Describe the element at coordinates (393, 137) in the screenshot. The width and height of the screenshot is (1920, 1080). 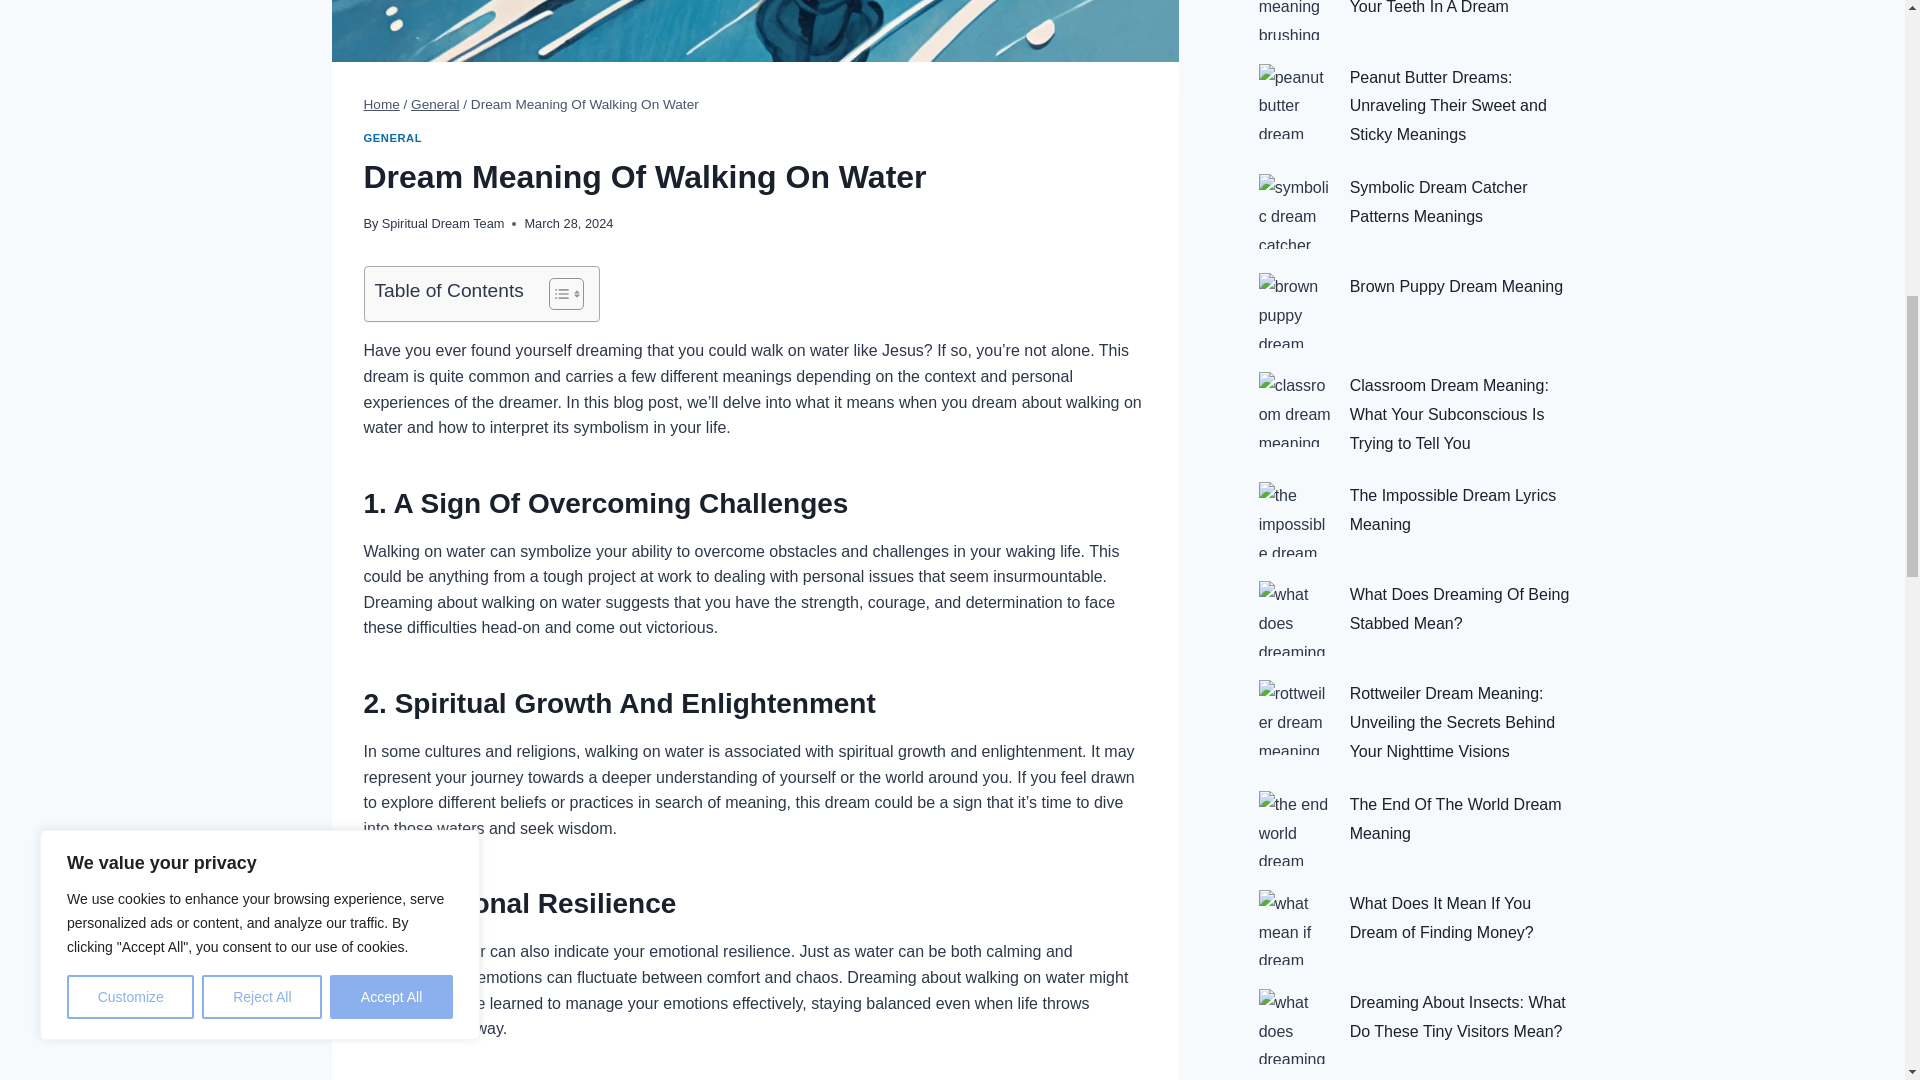
I see `GENERAL` at that location.